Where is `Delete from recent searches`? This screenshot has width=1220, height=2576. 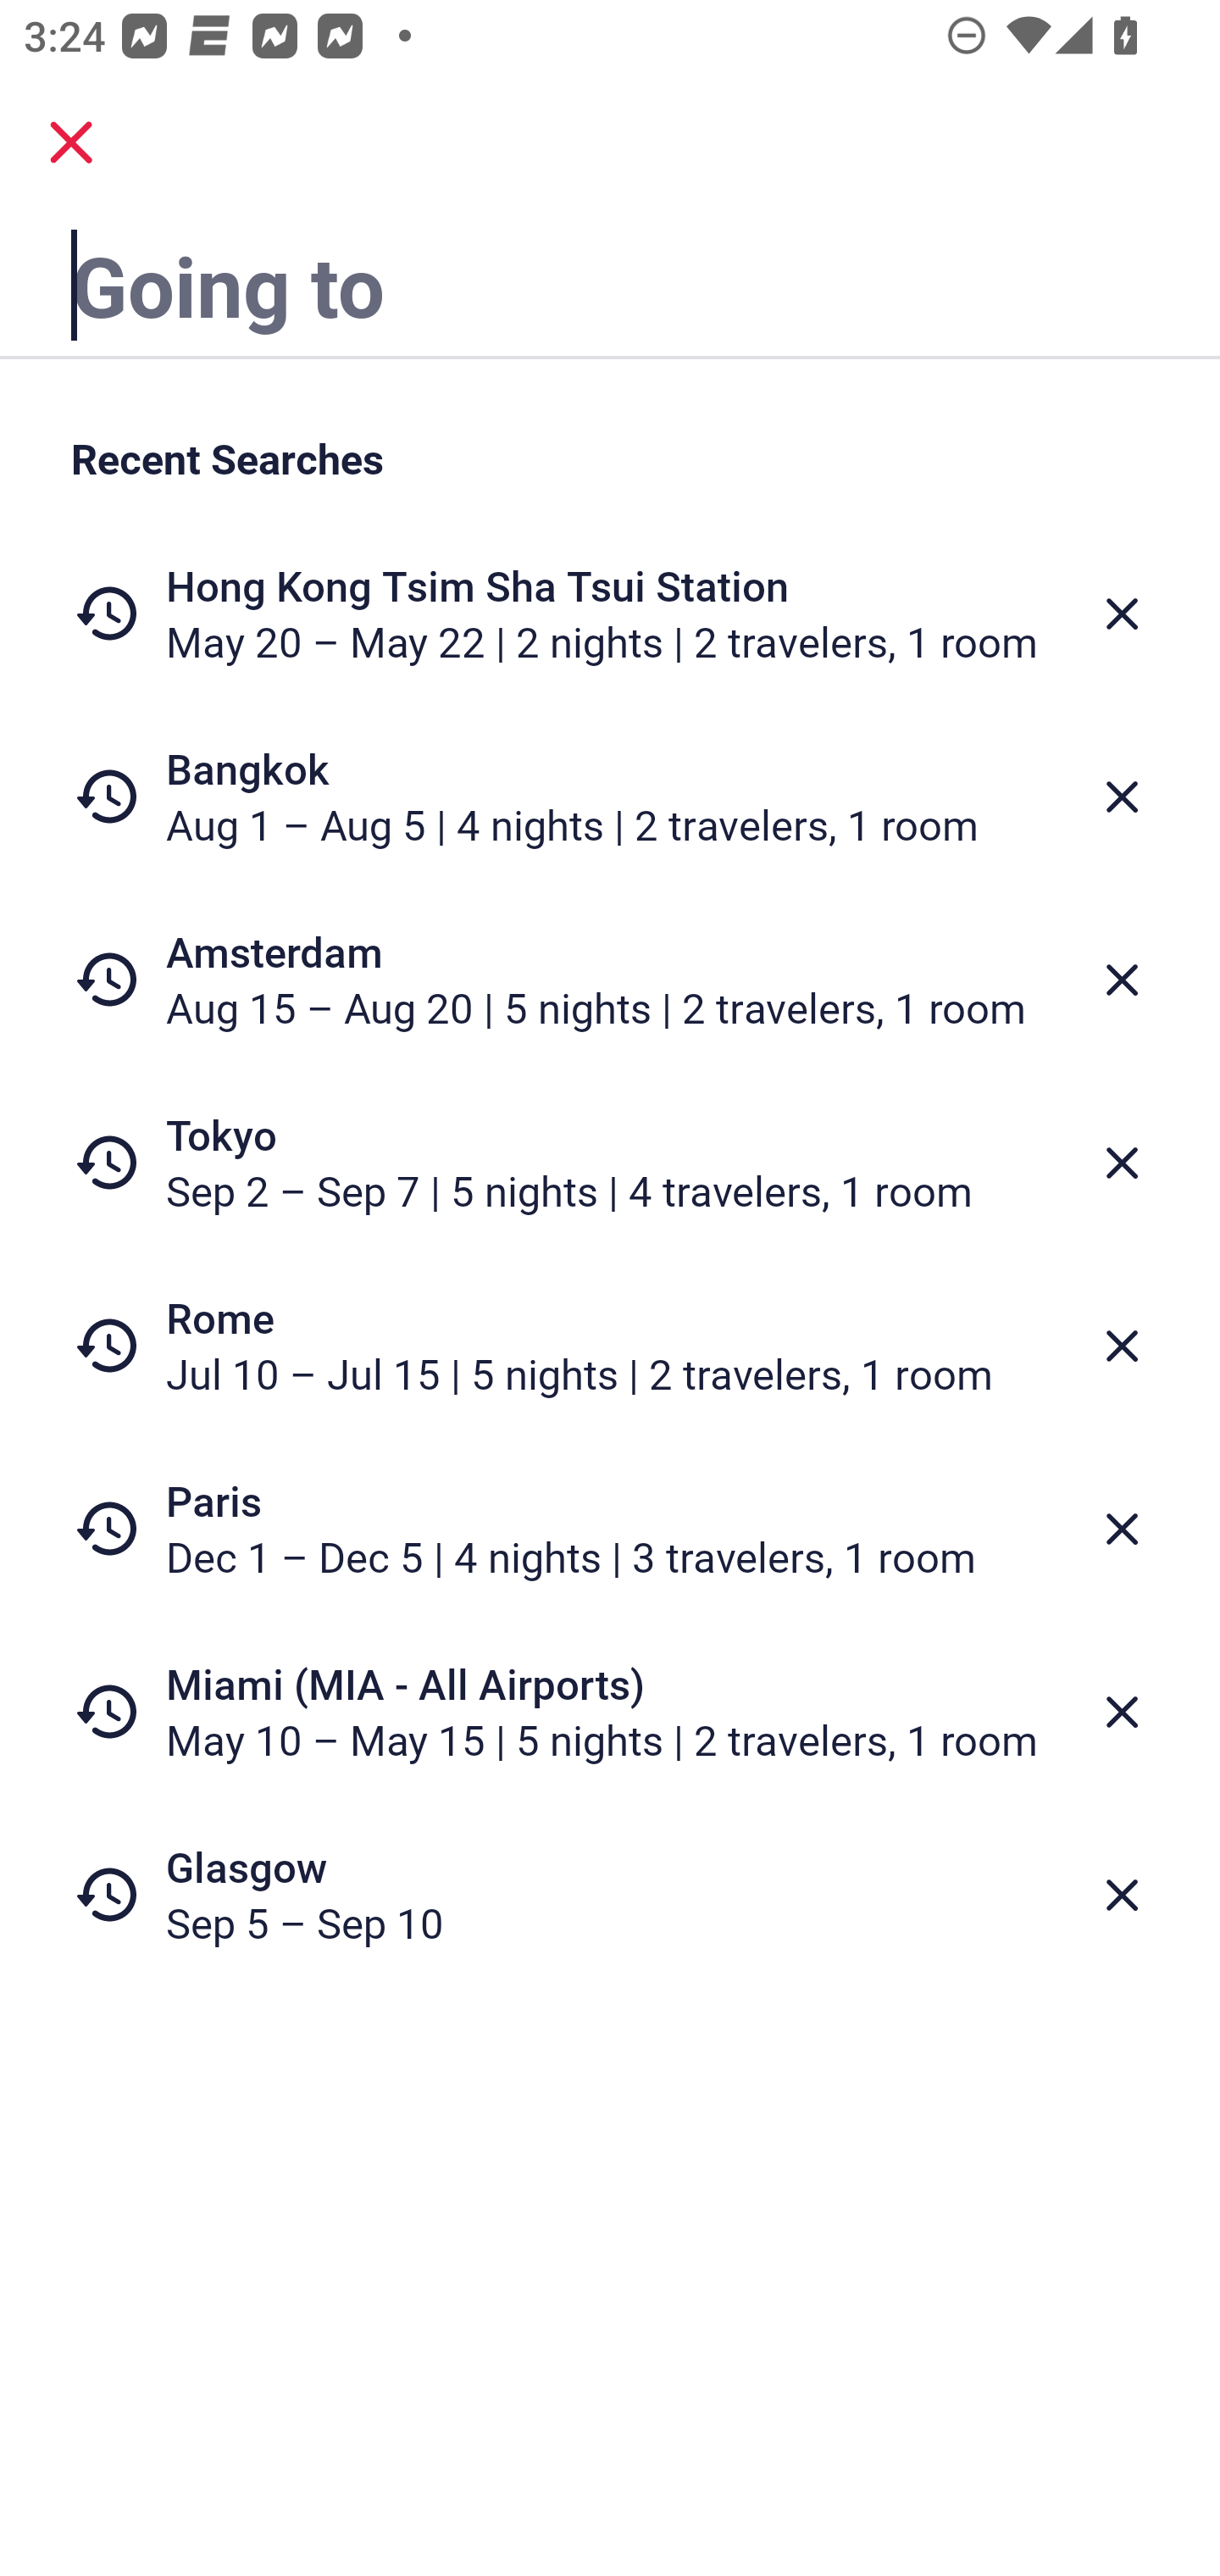
Delete from recent searches is located at coordinates (1122, 1712).